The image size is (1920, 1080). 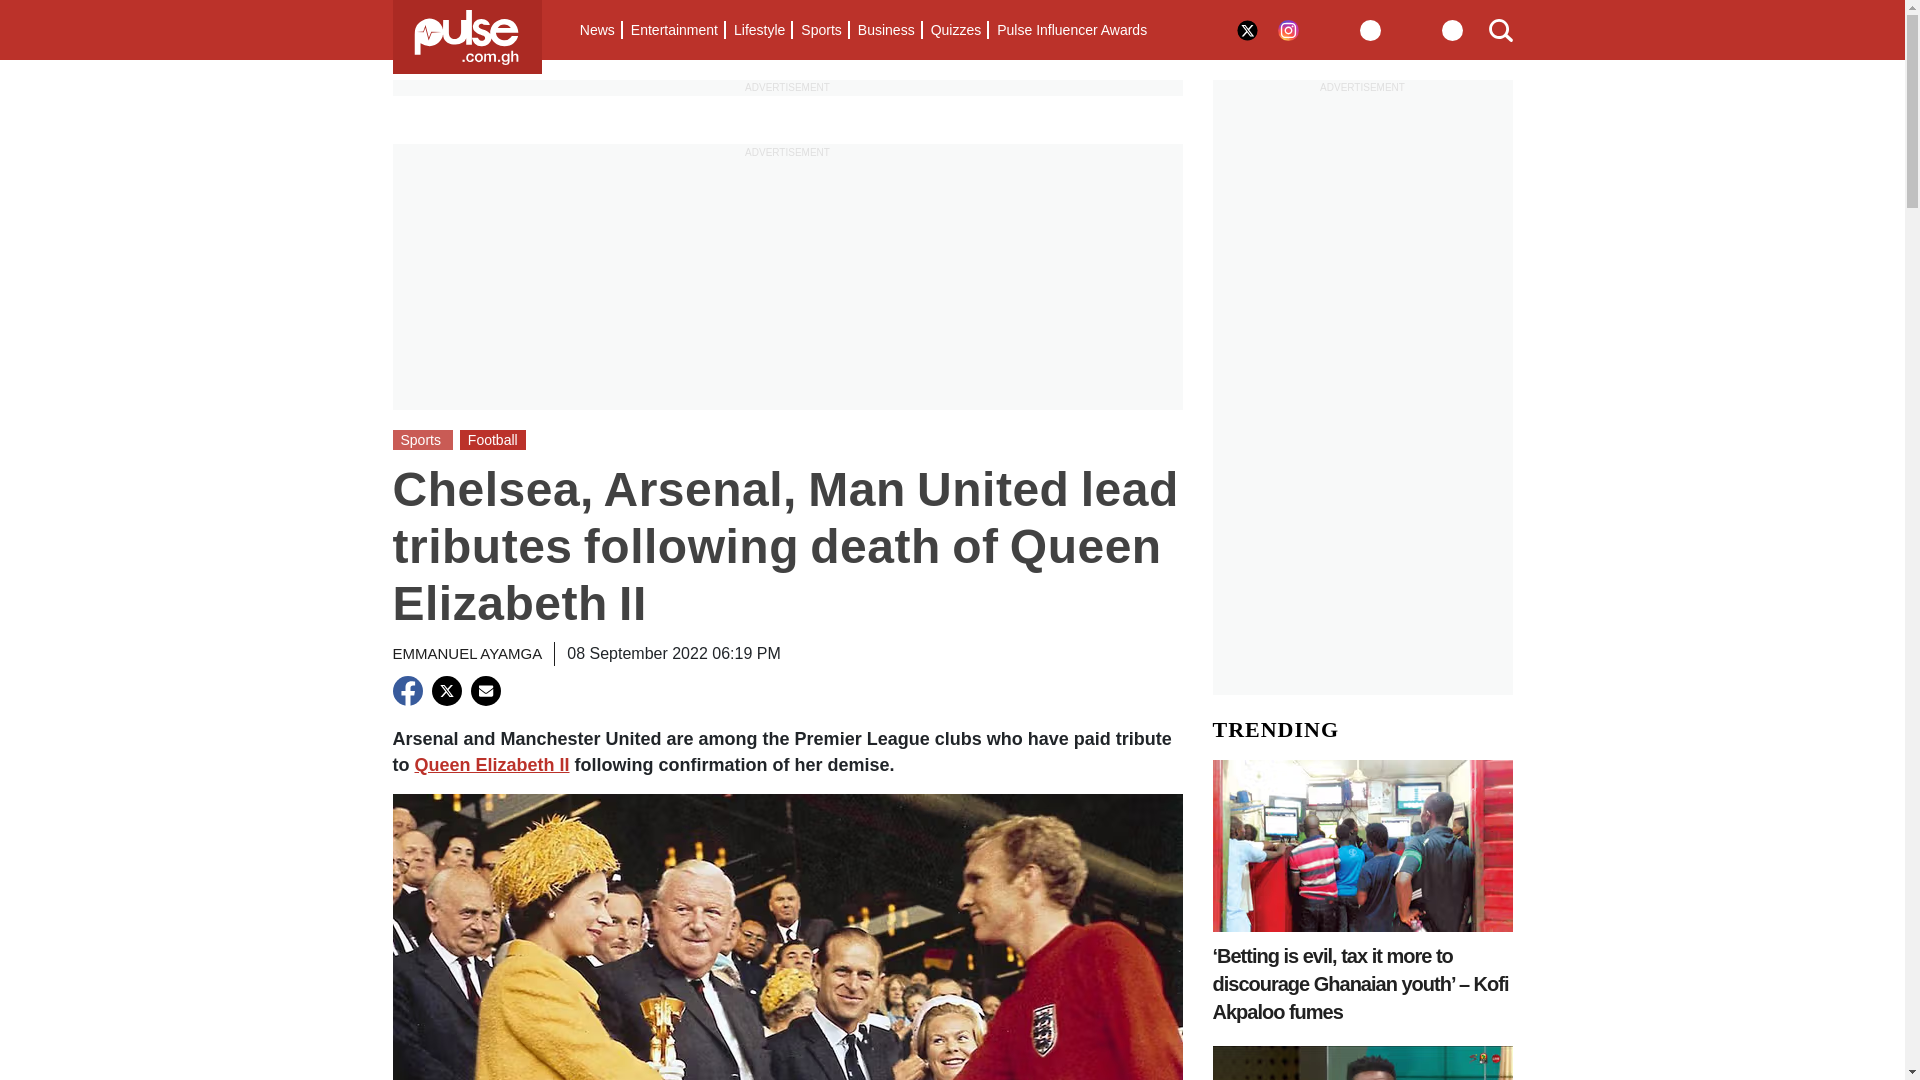 What do you see at coordinates (758, 30) in the screenshot?
I see `Lifestyle` at bounding box center [758, 30].